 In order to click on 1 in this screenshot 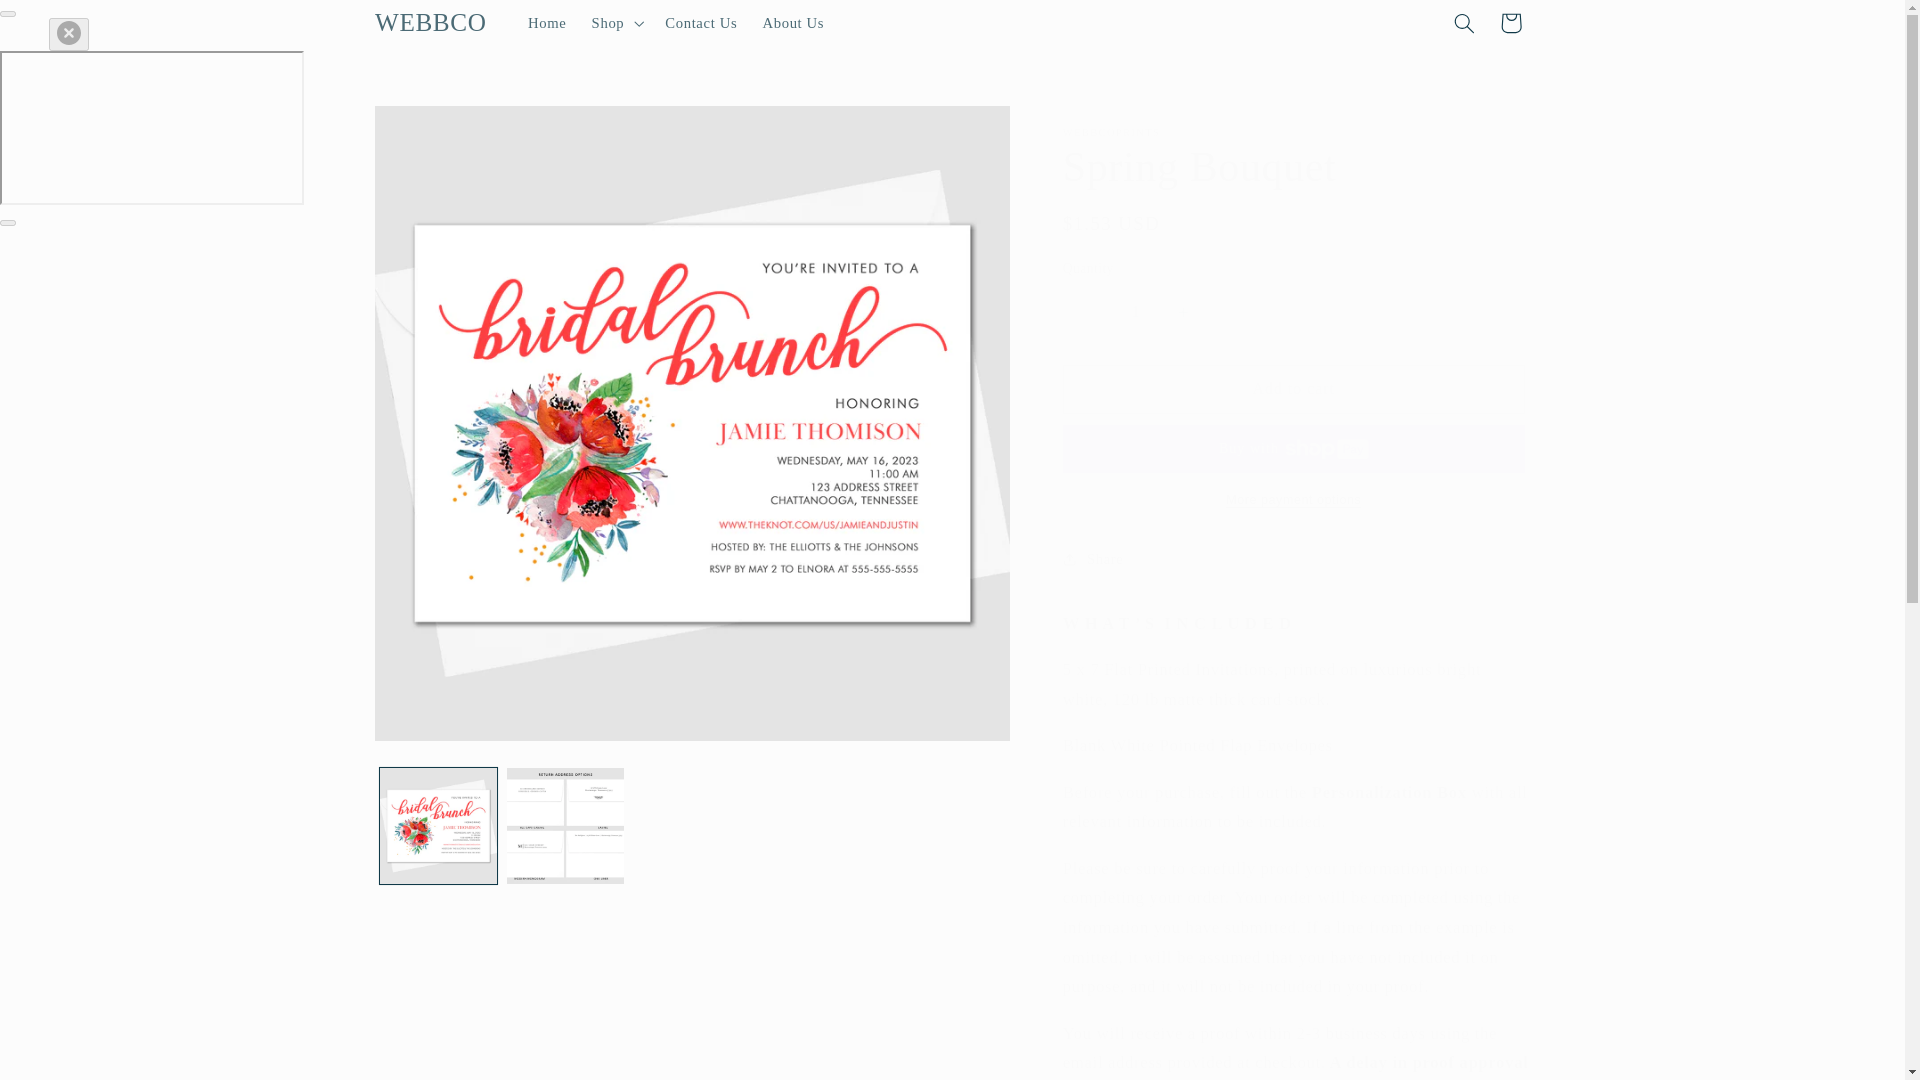, I will do `click(1136, 312)`.